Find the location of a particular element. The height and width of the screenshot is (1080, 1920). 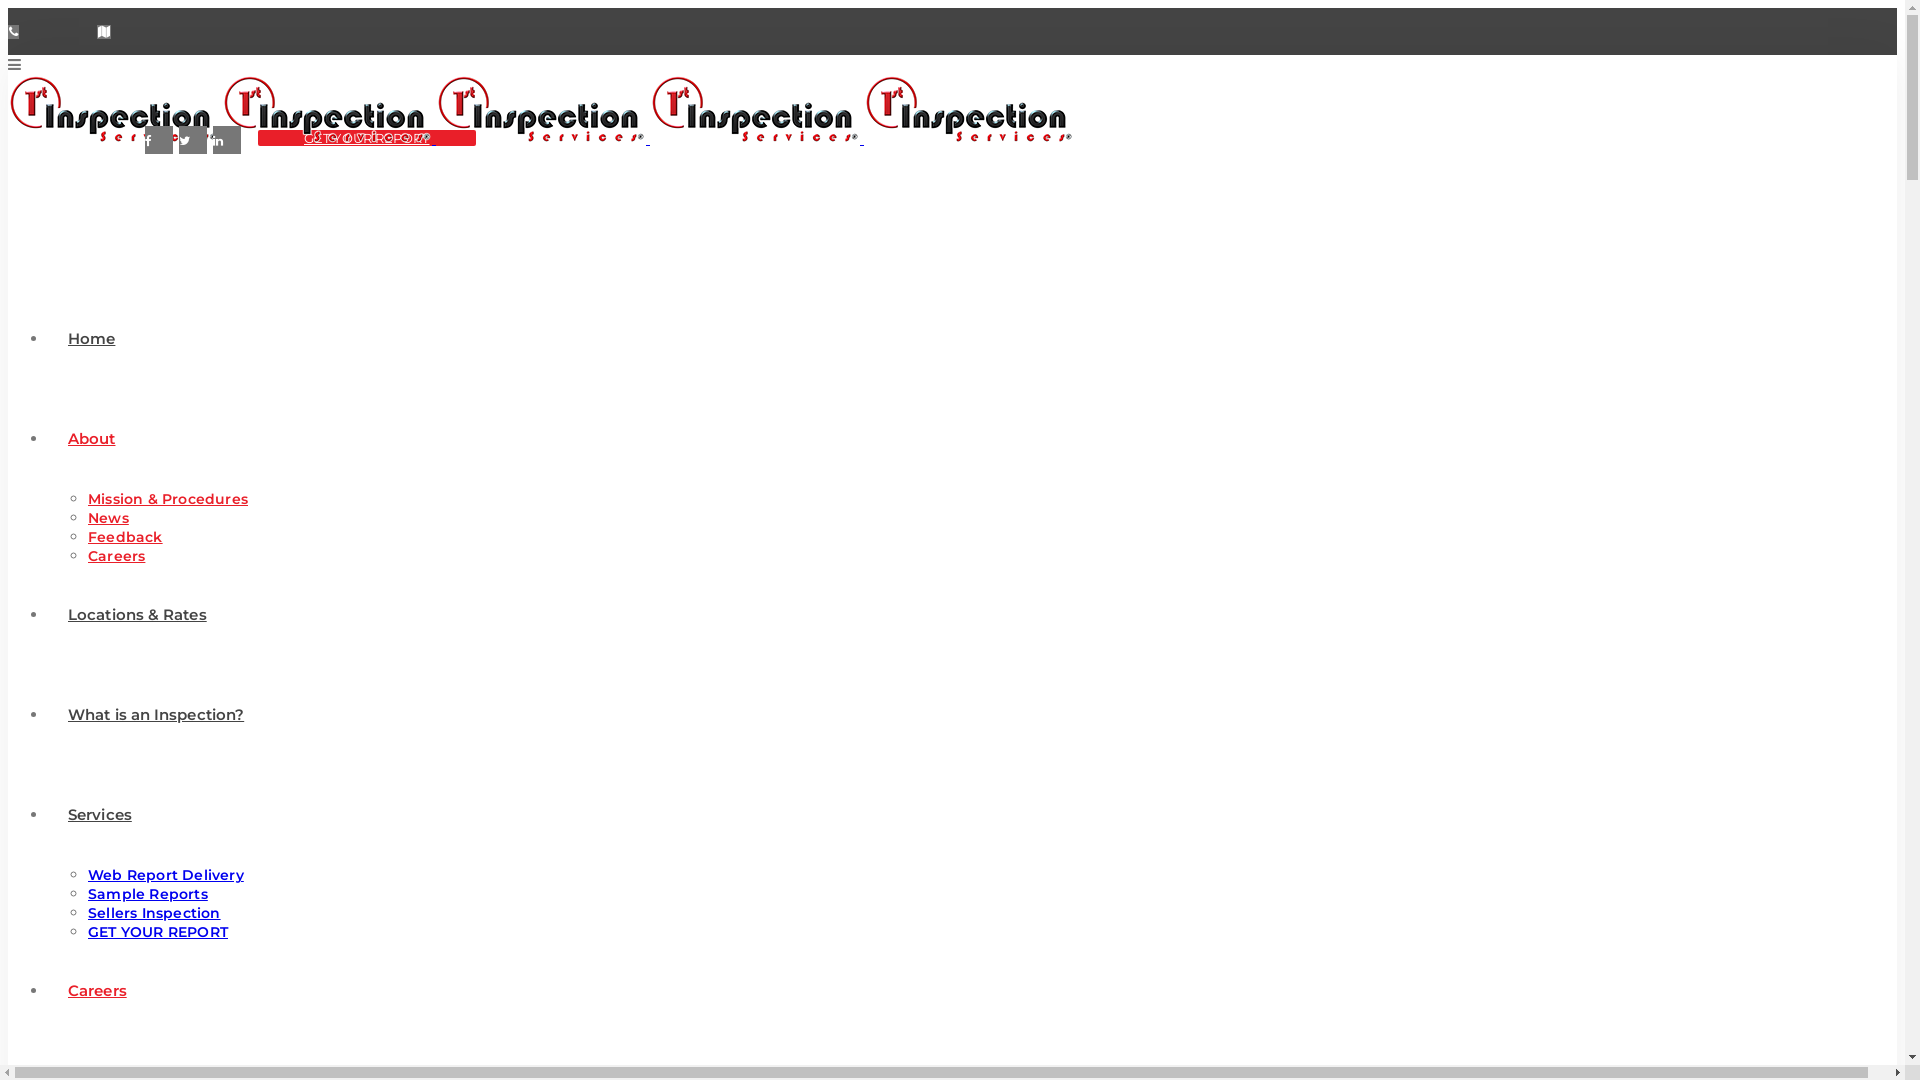

Web Report Delivery is located at coordinates (166, 875).